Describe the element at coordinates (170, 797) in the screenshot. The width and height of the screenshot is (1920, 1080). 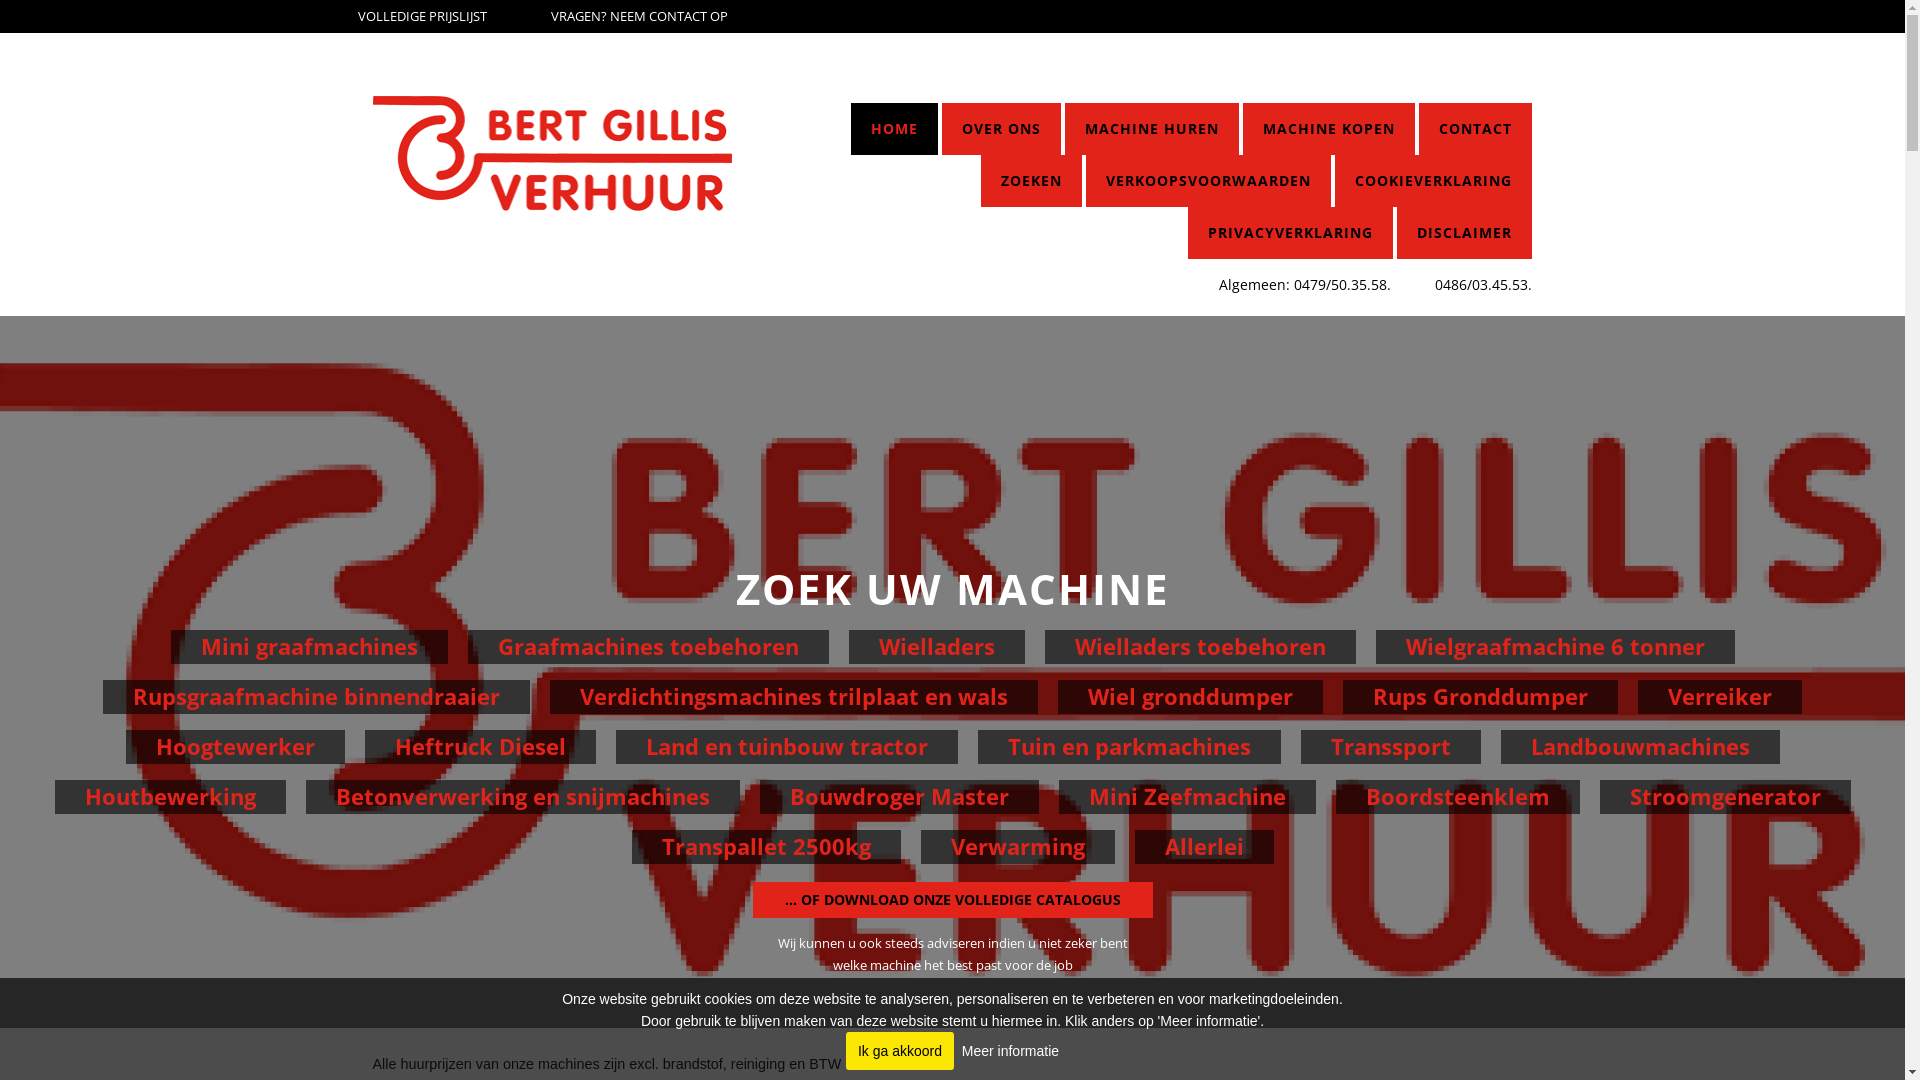
I see `Houtbewerking` at that location.